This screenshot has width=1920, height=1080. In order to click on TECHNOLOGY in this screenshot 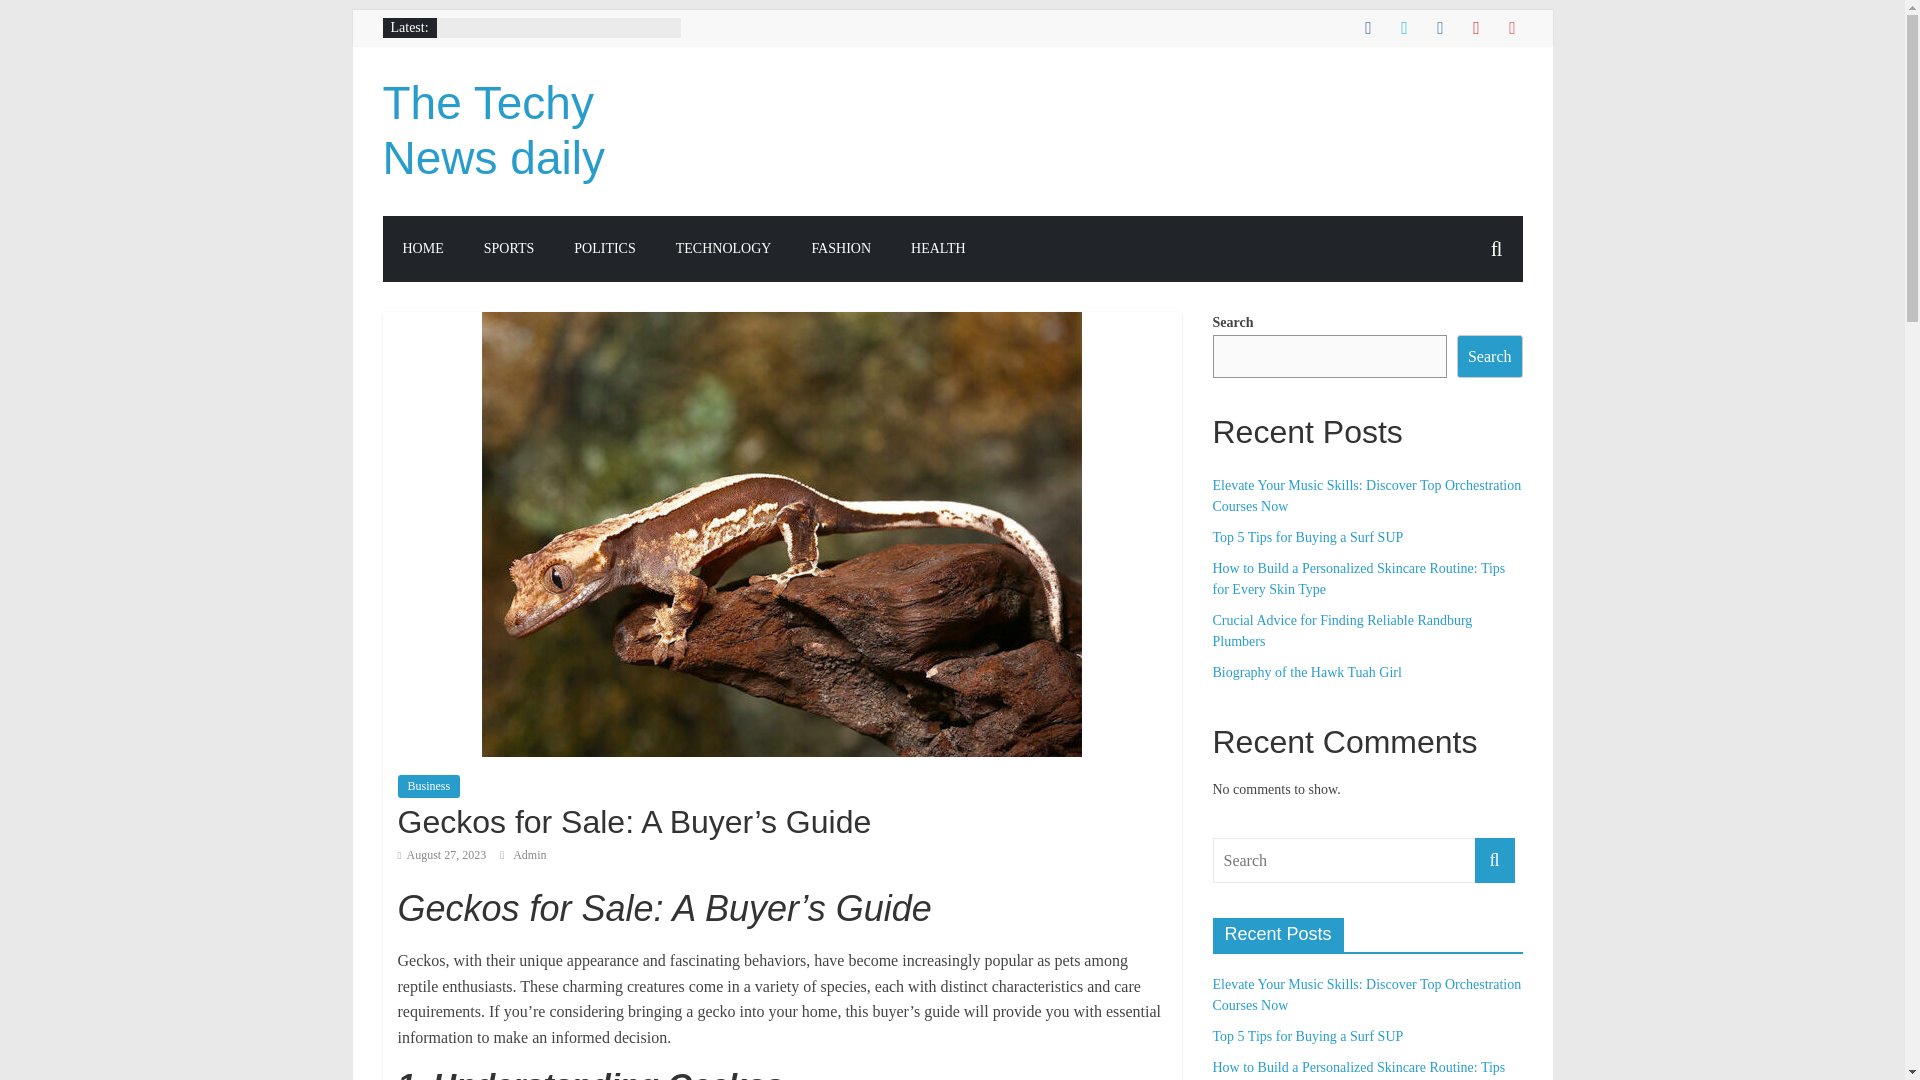, I will do `click(724, 248)`.